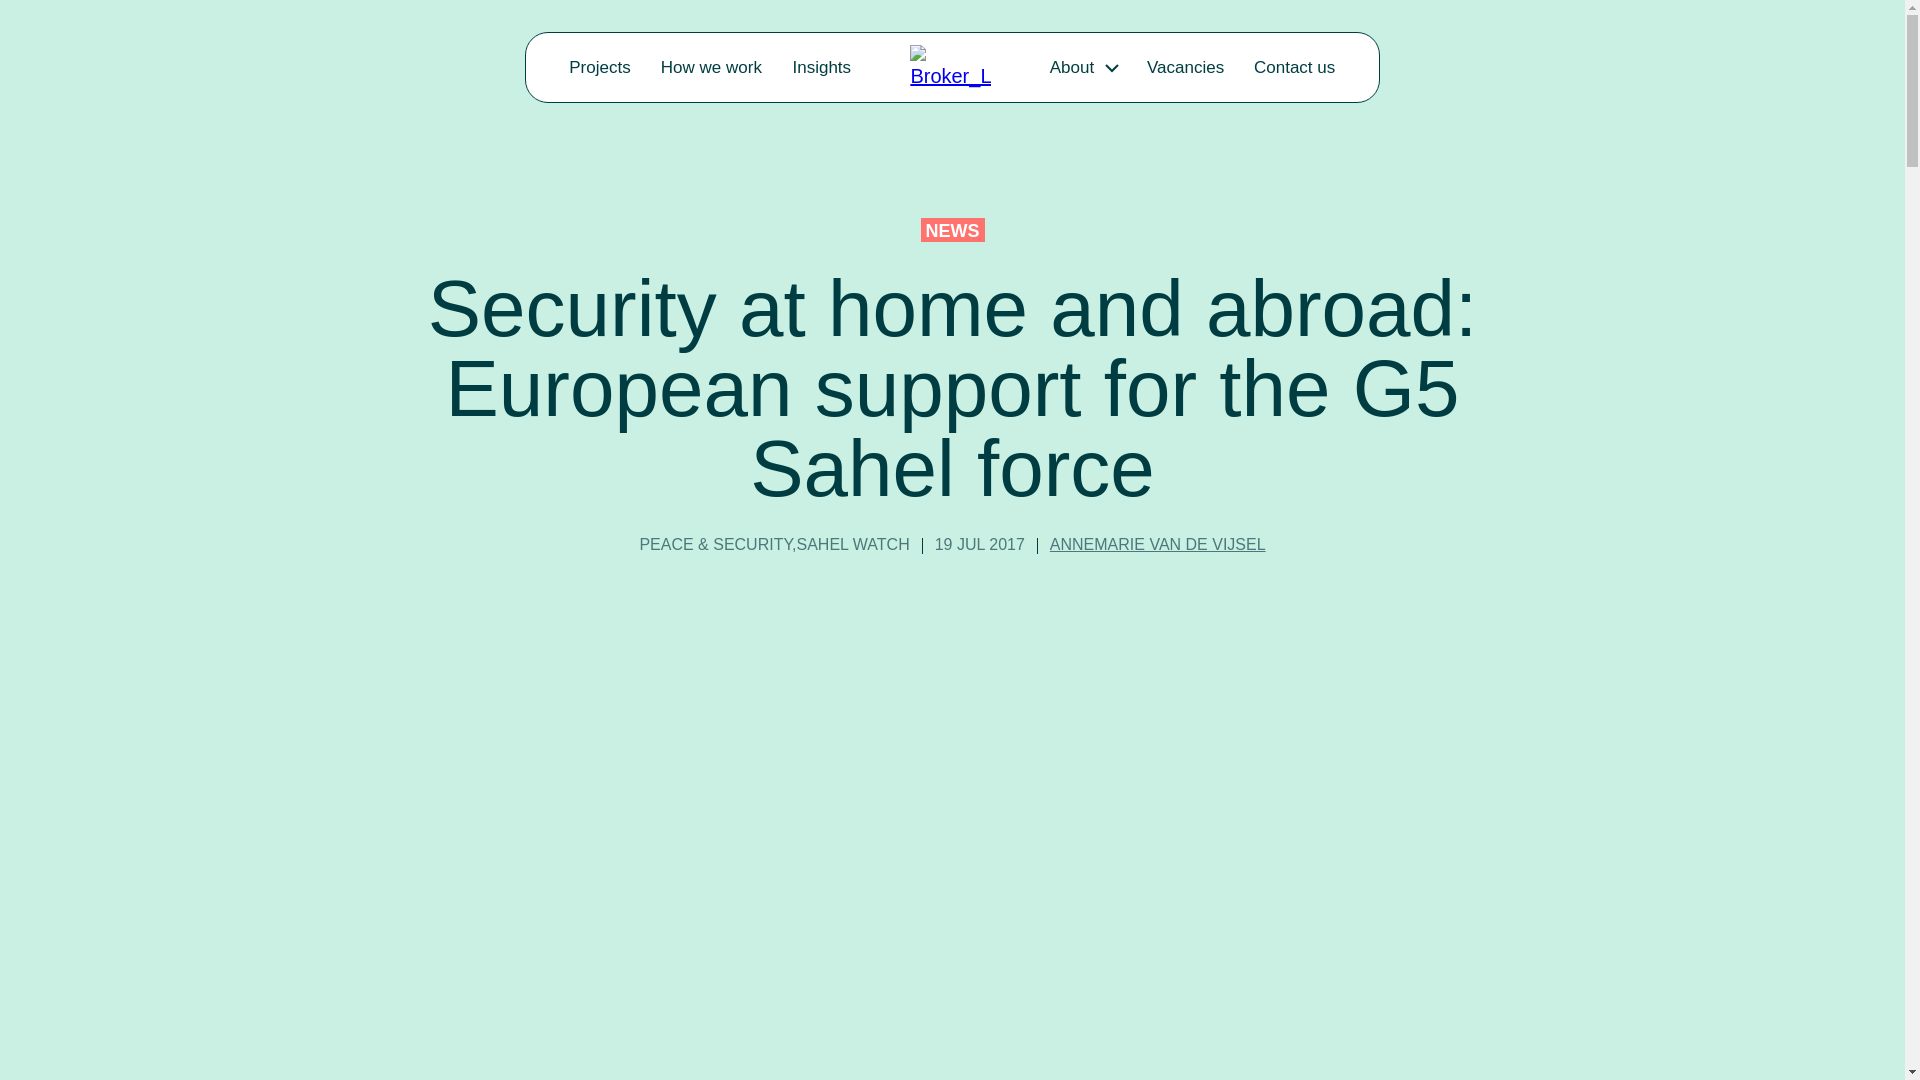 The height and width of the screenshot is (1080, 1920). I want to click on How we work, so click(712, 68).